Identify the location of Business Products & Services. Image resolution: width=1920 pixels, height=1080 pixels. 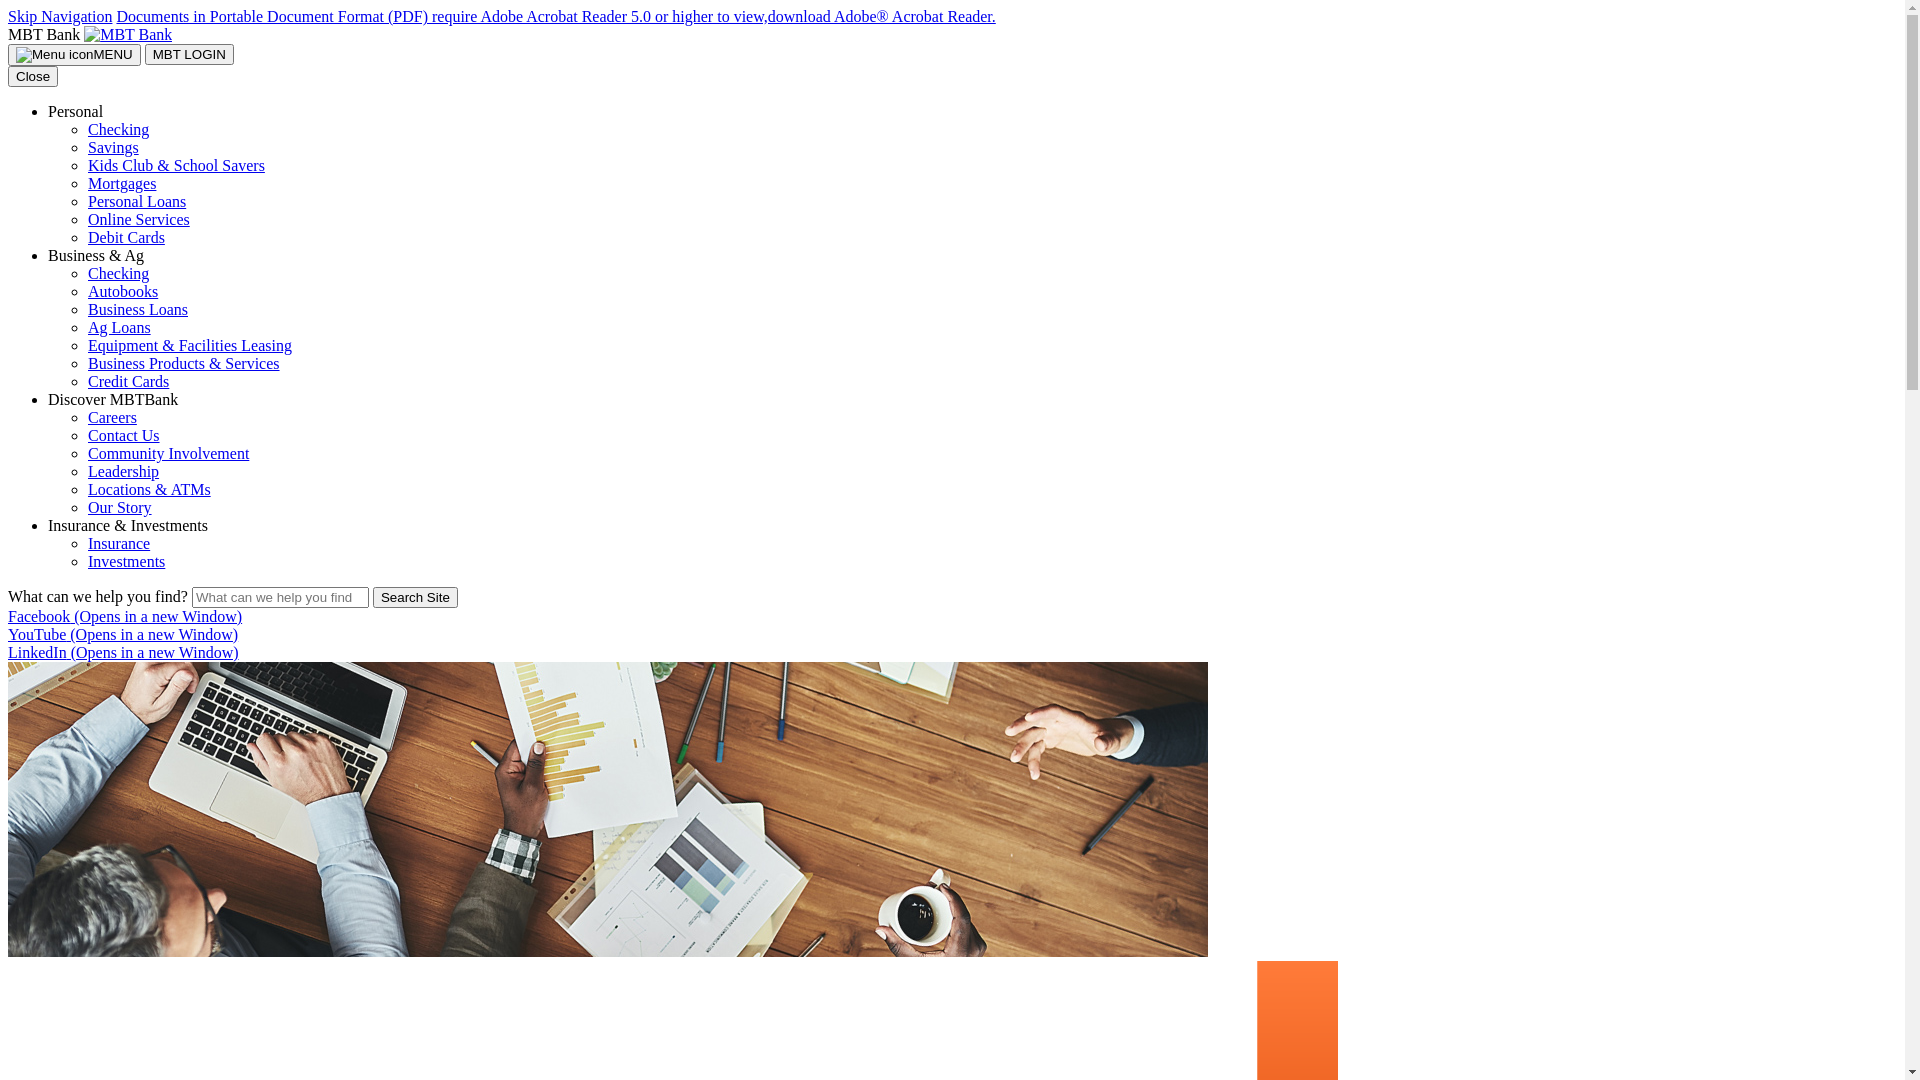
(184, 364).